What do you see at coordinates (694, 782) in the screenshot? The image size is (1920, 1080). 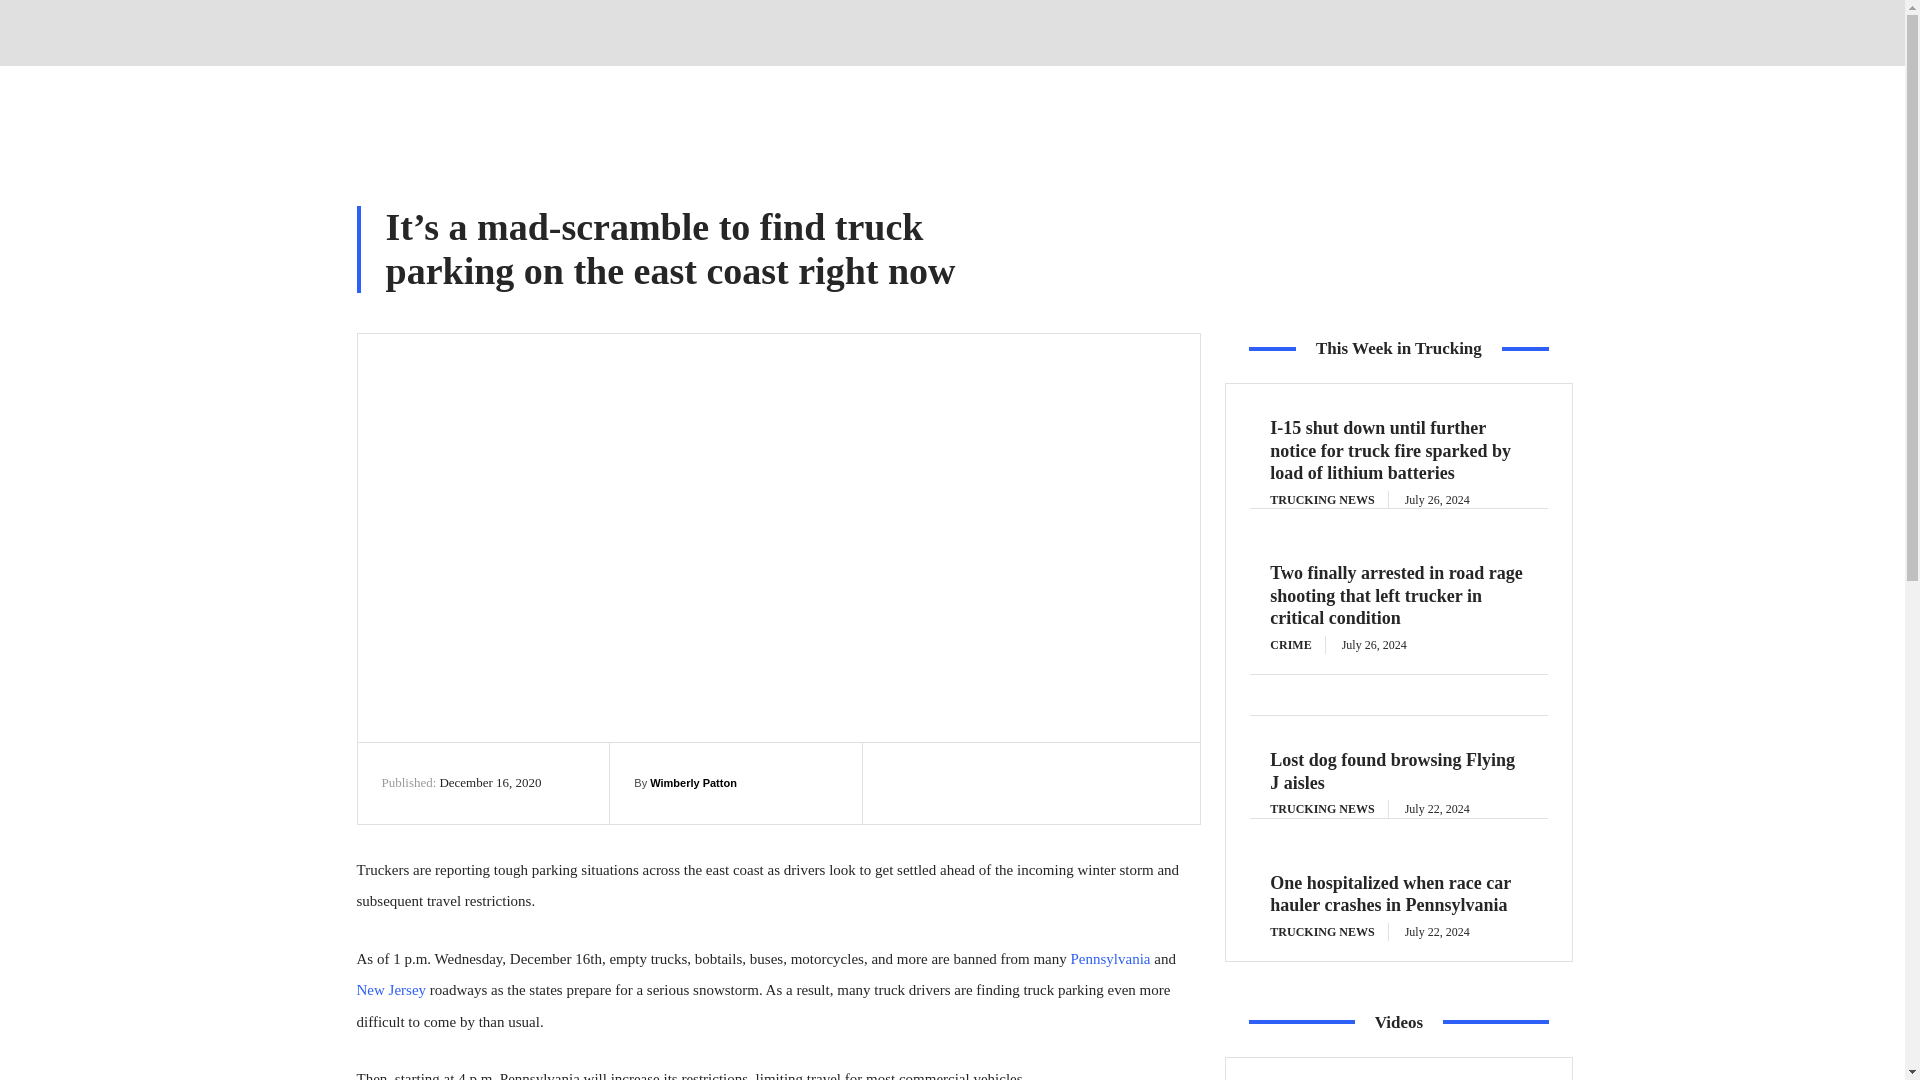 I see `Wimberly Patton` at bounding box center [694, 782].